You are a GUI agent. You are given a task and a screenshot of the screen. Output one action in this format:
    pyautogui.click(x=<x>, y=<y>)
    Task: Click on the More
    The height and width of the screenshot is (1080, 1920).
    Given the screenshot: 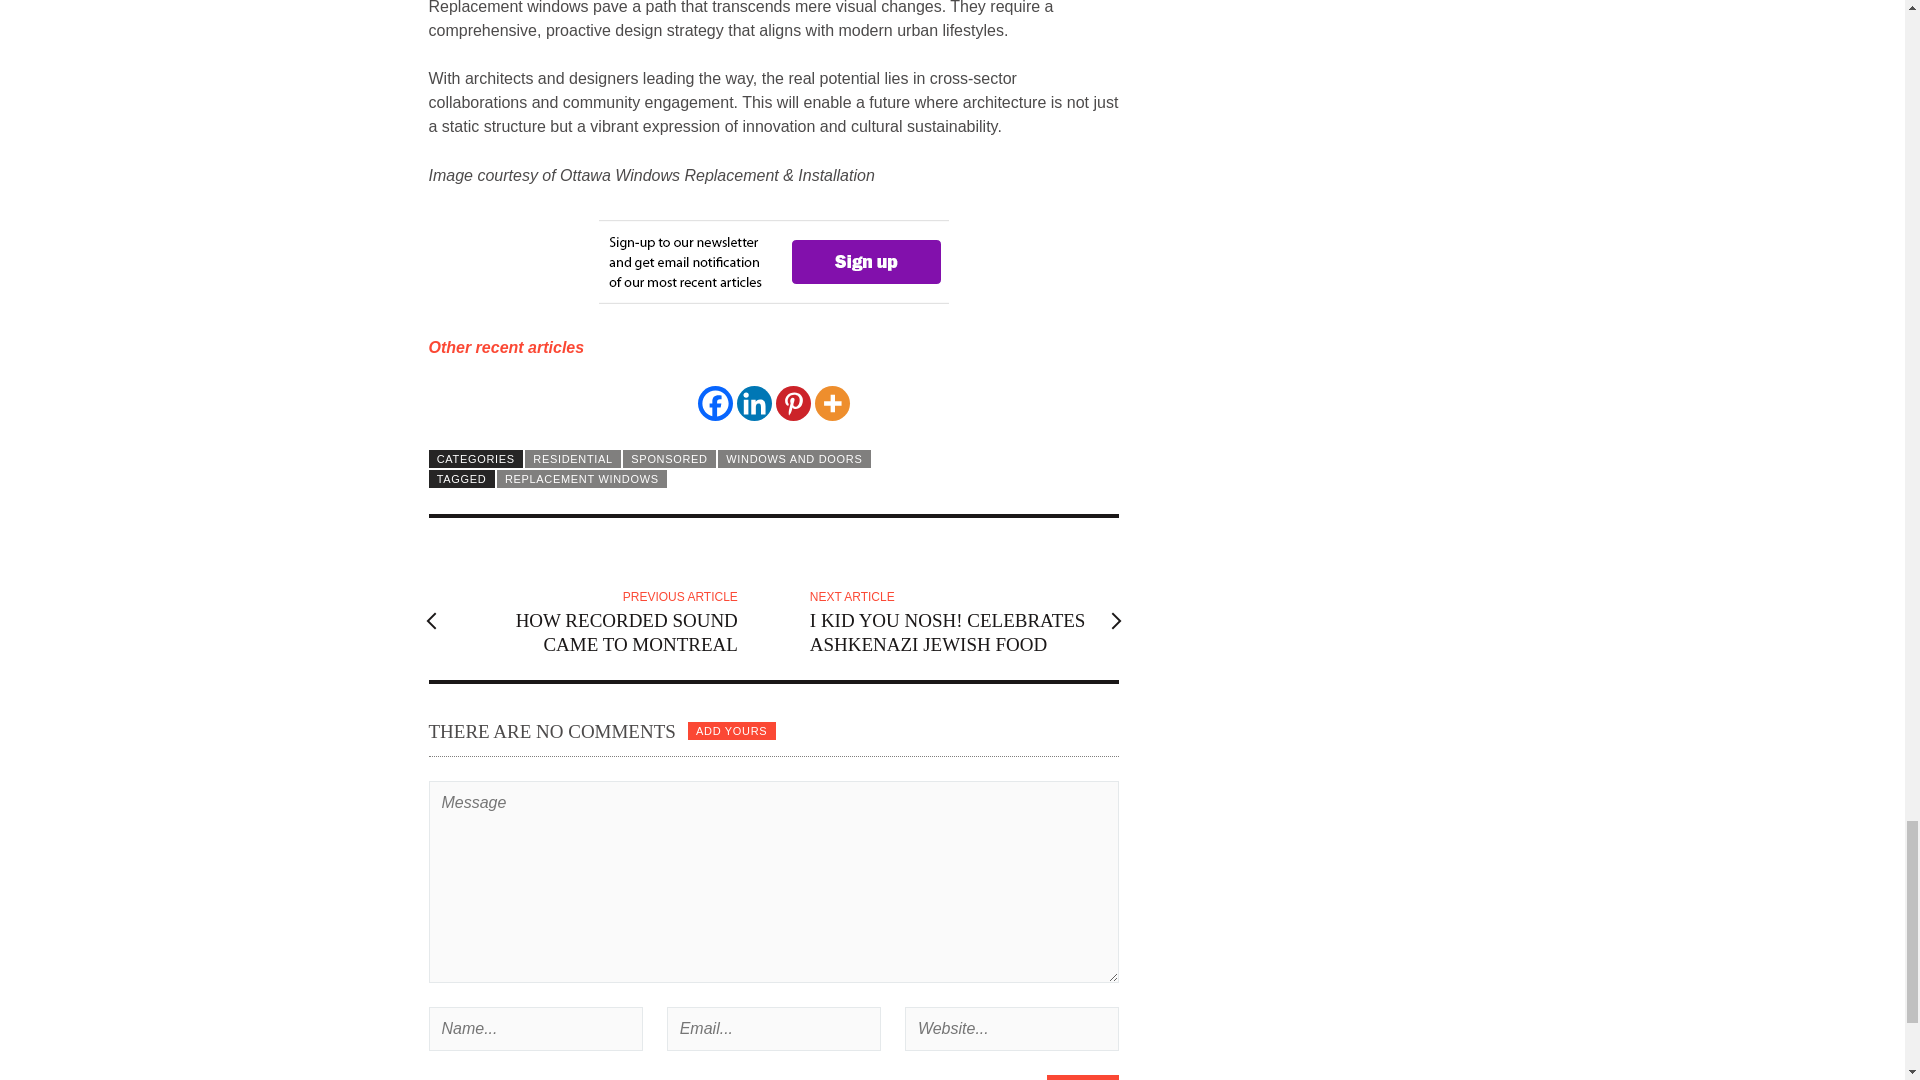 What is the action you would take?
    pyautogui.click(x=832, y=403)
    